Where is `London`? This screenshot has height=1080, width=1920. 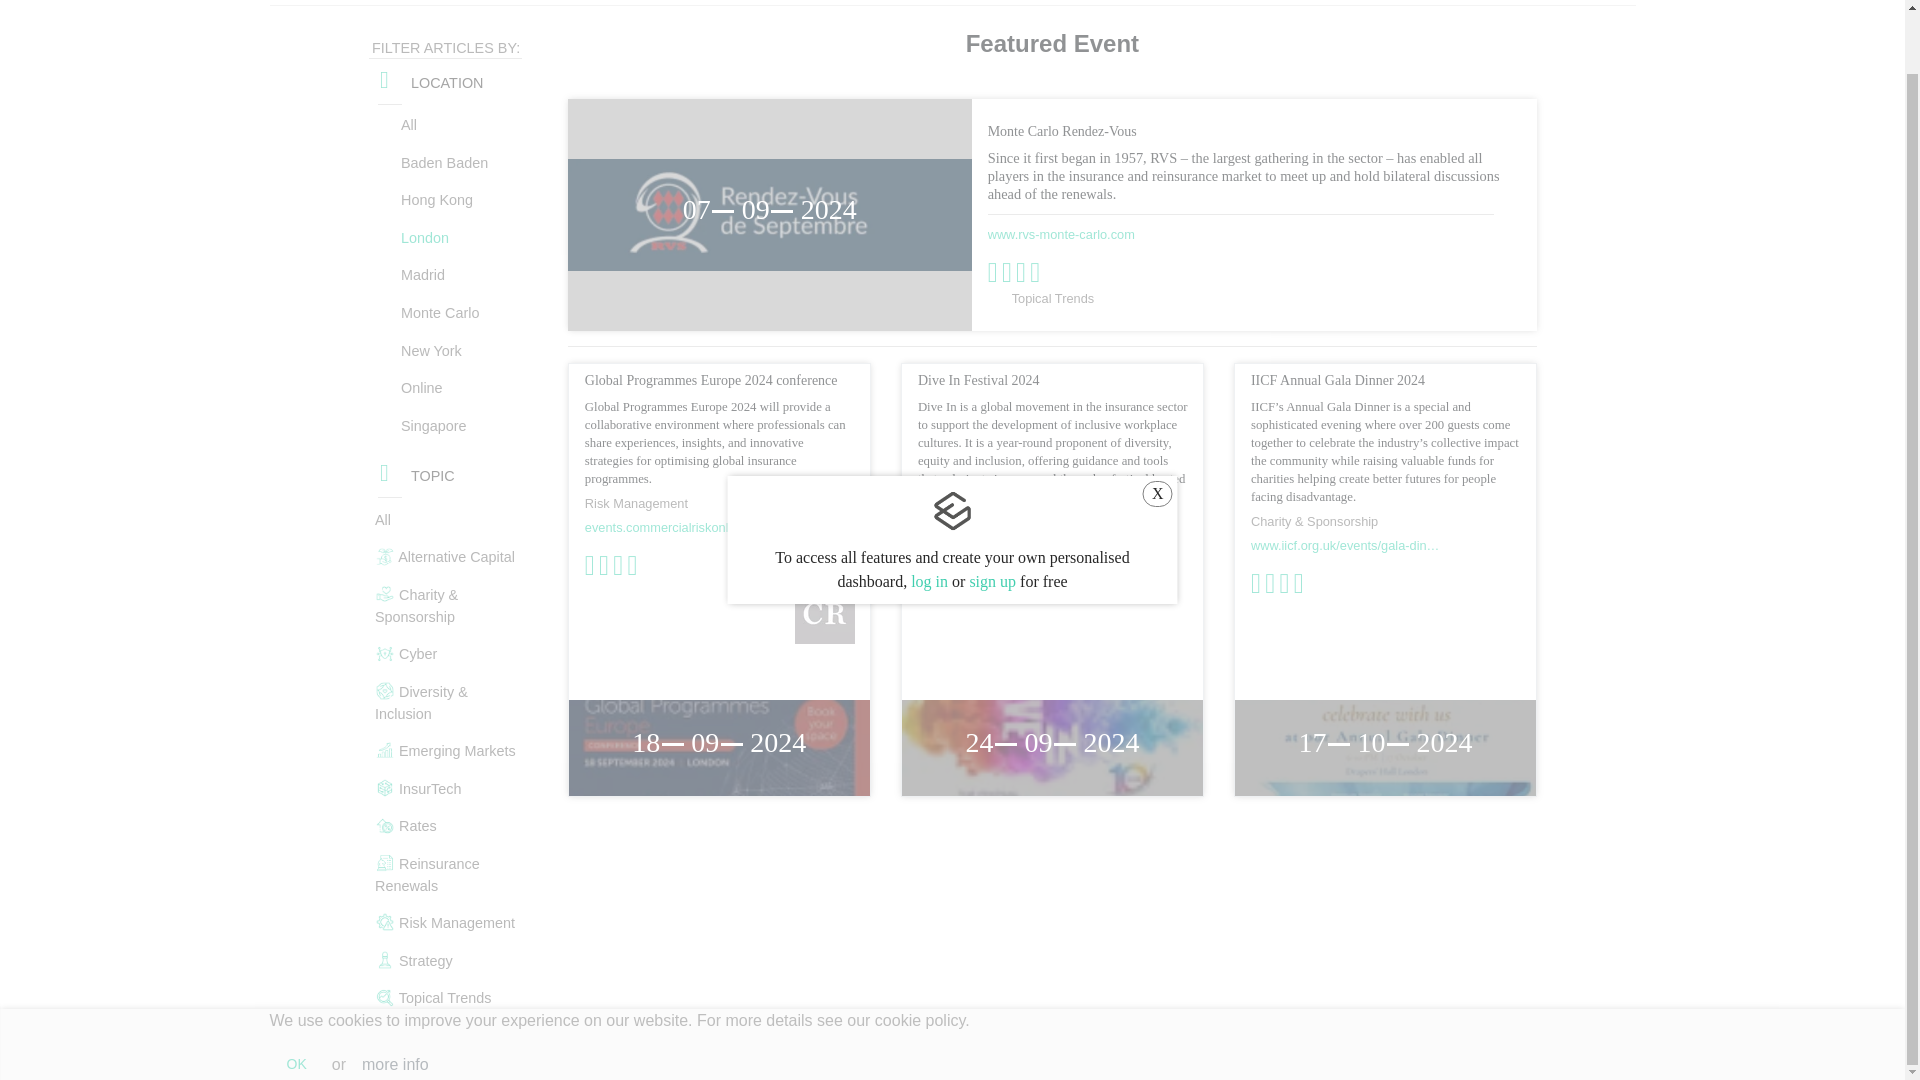 London is located at coordinates (442, 239).